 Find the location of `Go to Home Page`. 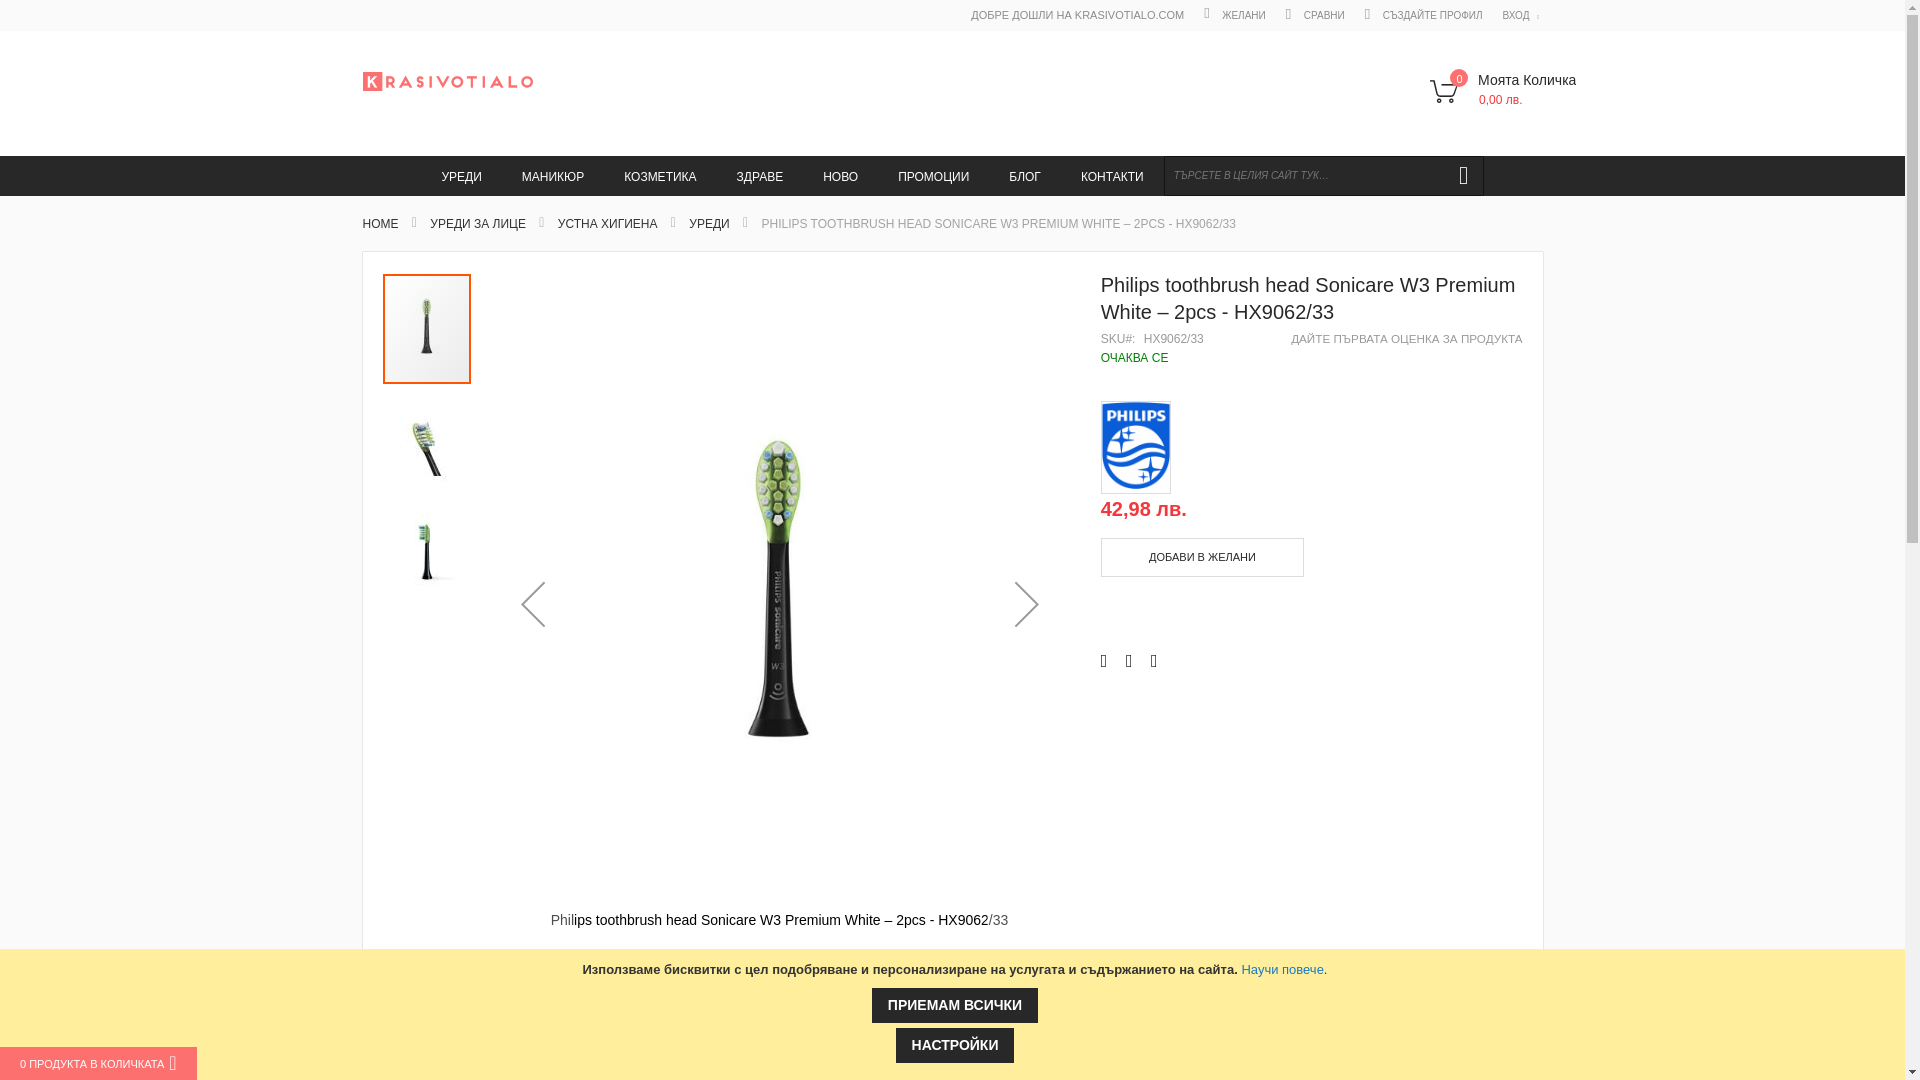

Go to Home Page is located at coordinates (380, 224).